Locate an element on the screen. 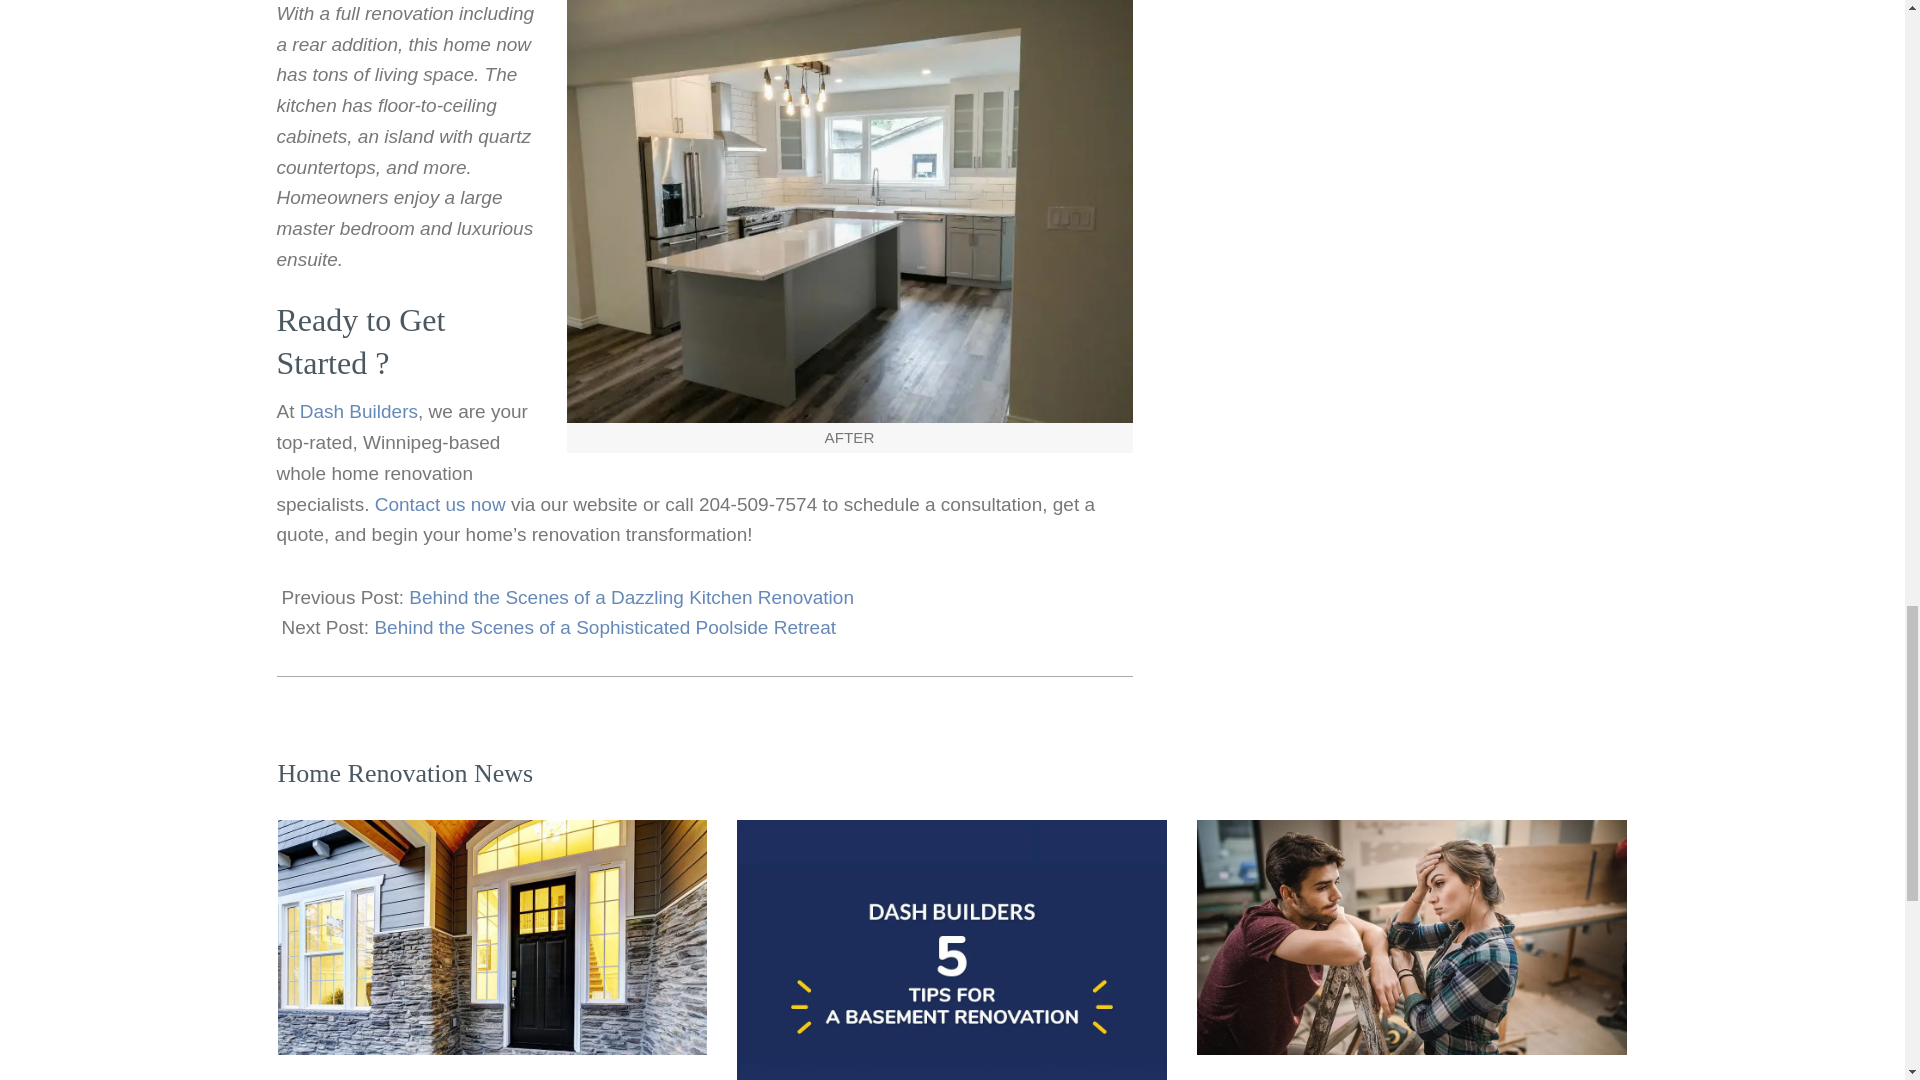 The width and height of the screenshot is (1920, 1080). Behind the Scenes of a Sophisticated Poolside Retreat is located at coordinates (604, 627).